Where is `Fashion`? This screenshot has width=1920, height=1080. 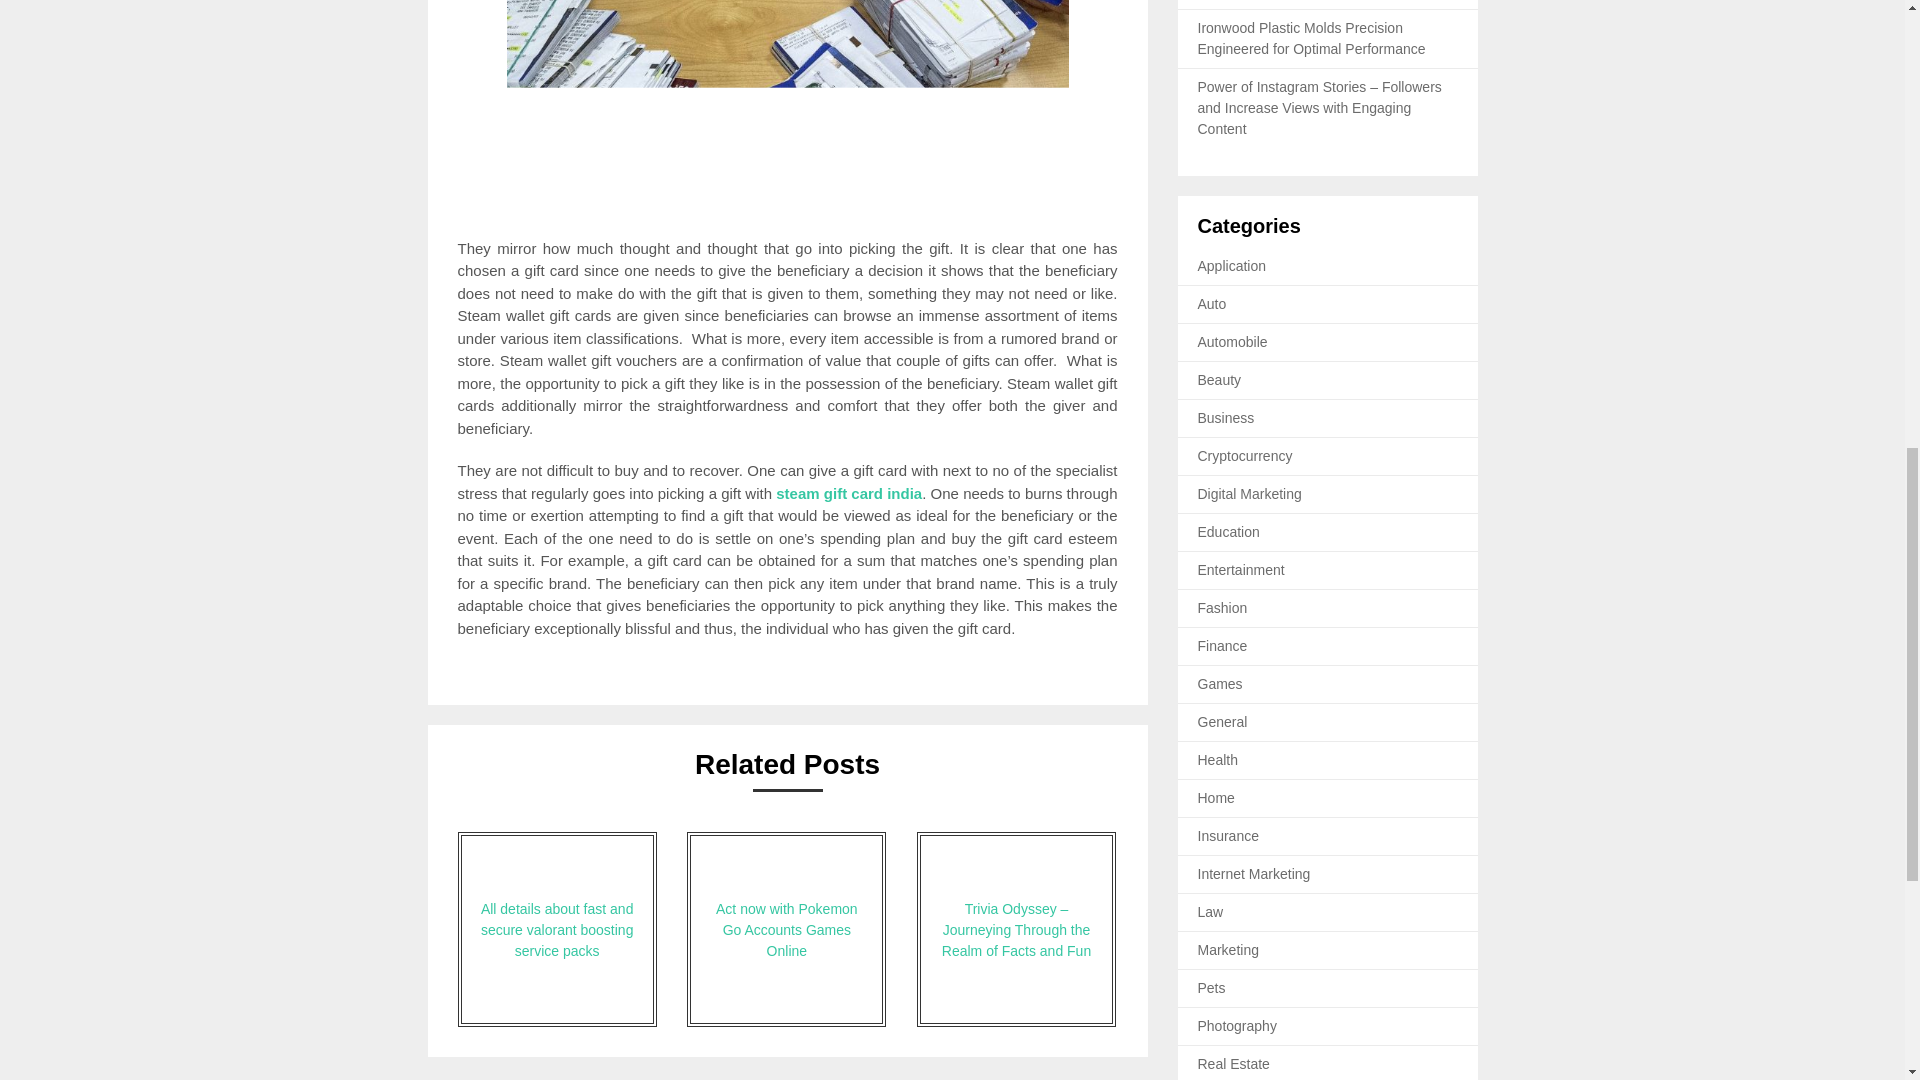
Fashion is located at coordinates (1223, 608).